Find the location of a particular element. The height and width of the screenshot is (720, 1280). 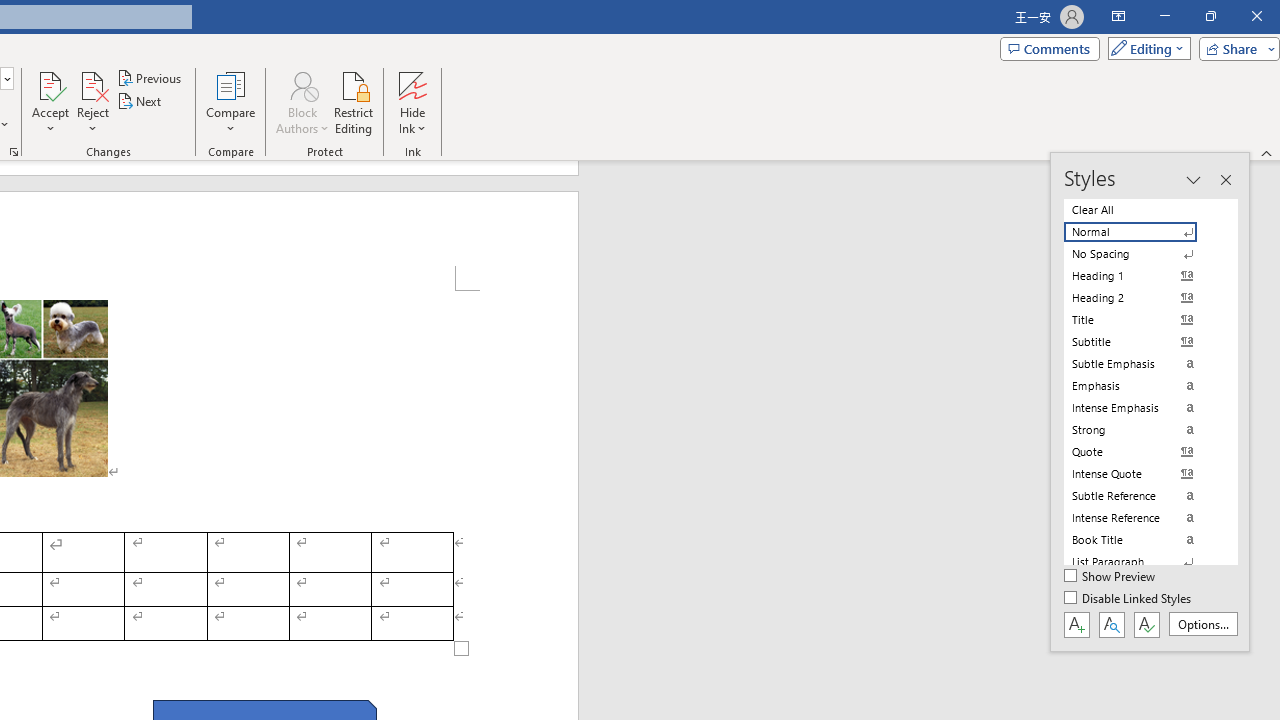

Book Title is located at coordinates (1142, 540).